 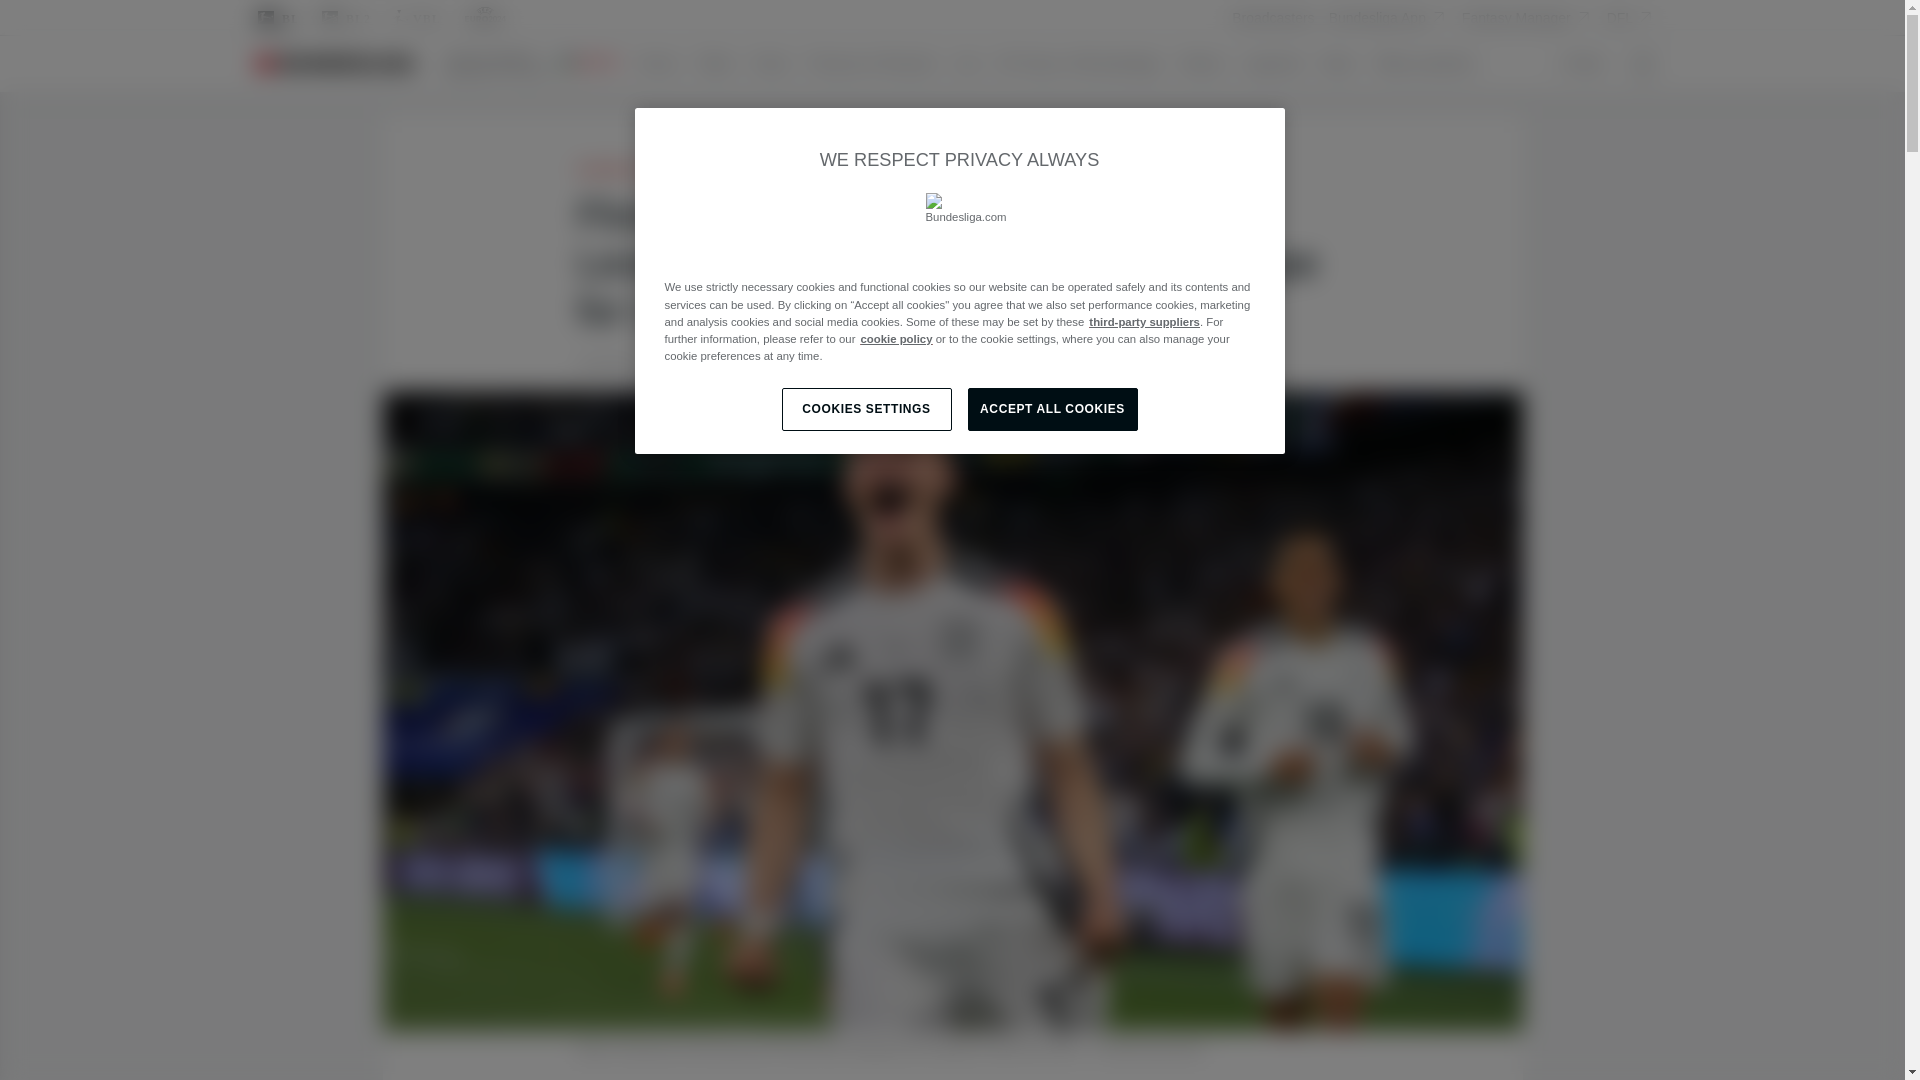 I want to click on BL2, so click(x=344, y=18).